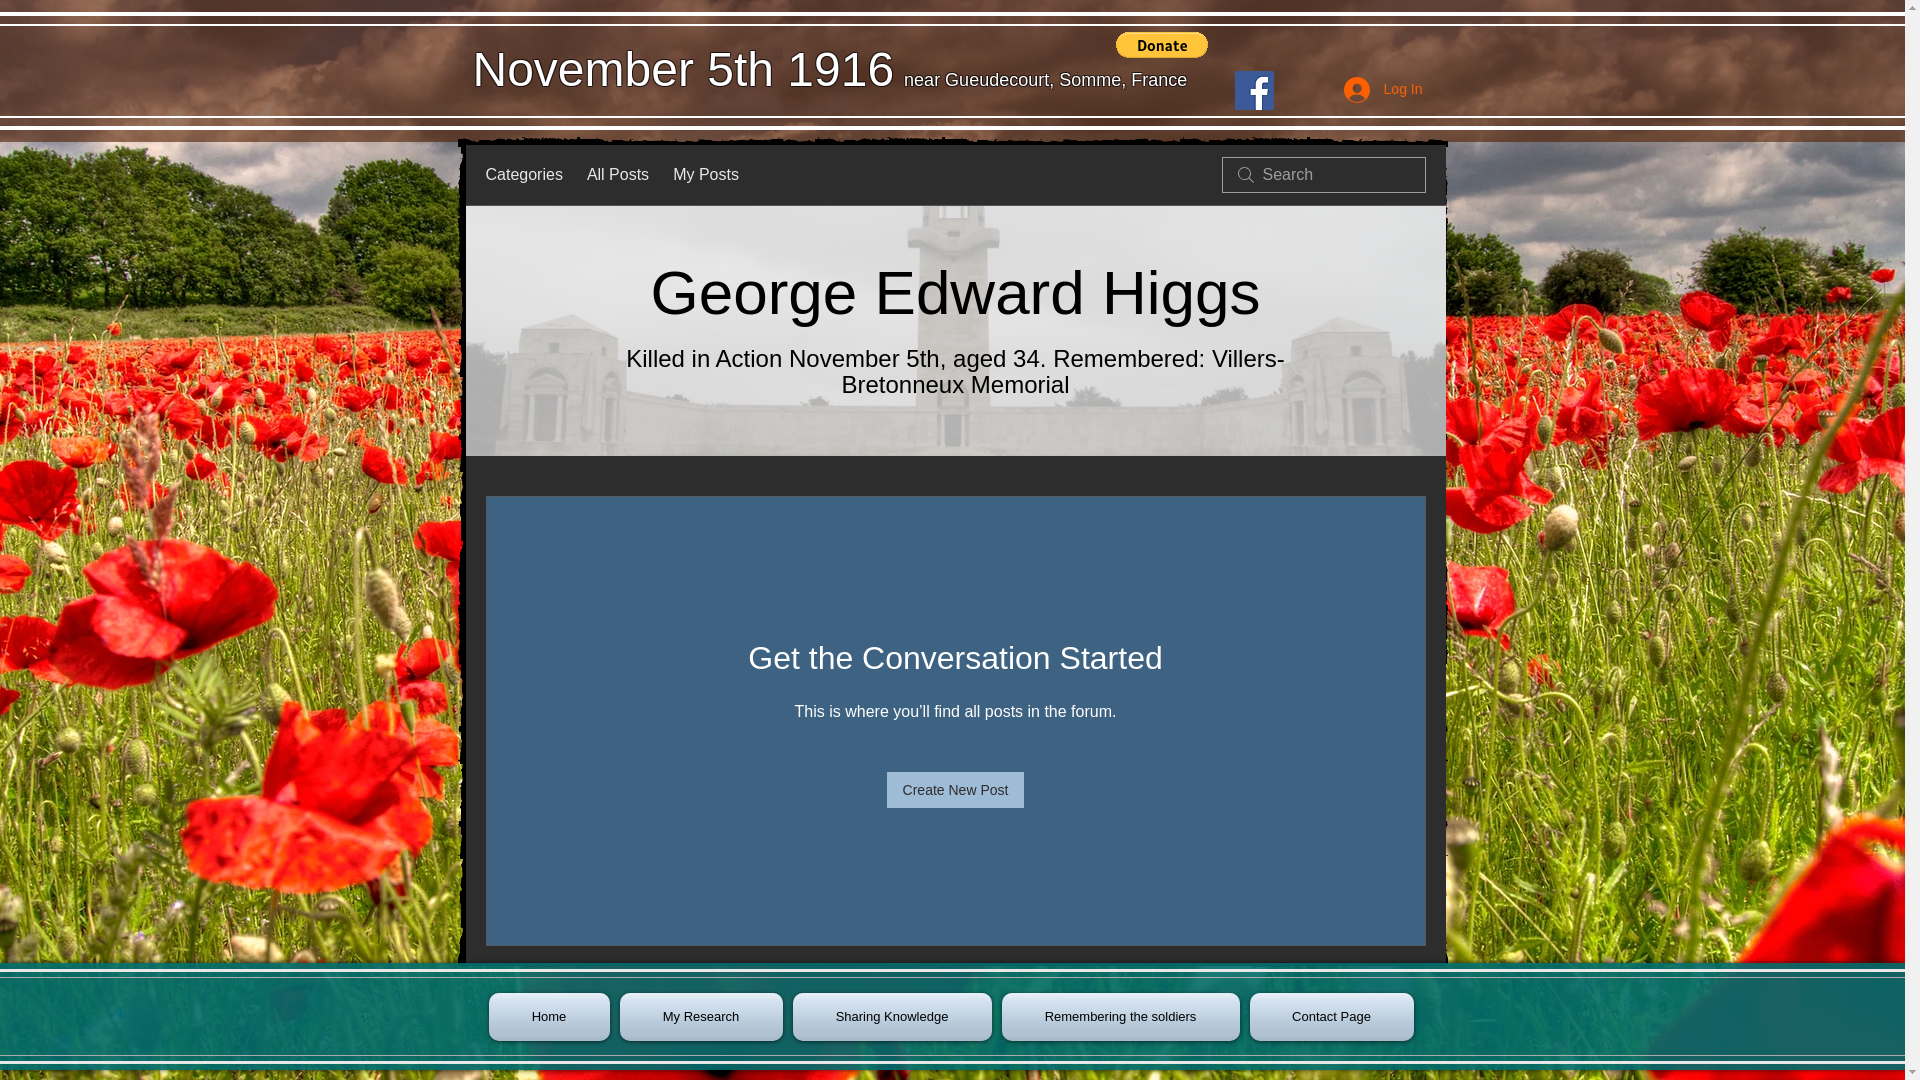 The height and width of the screenshot is (1080, 1920). I want to click on Log In, so click(1383, 89).